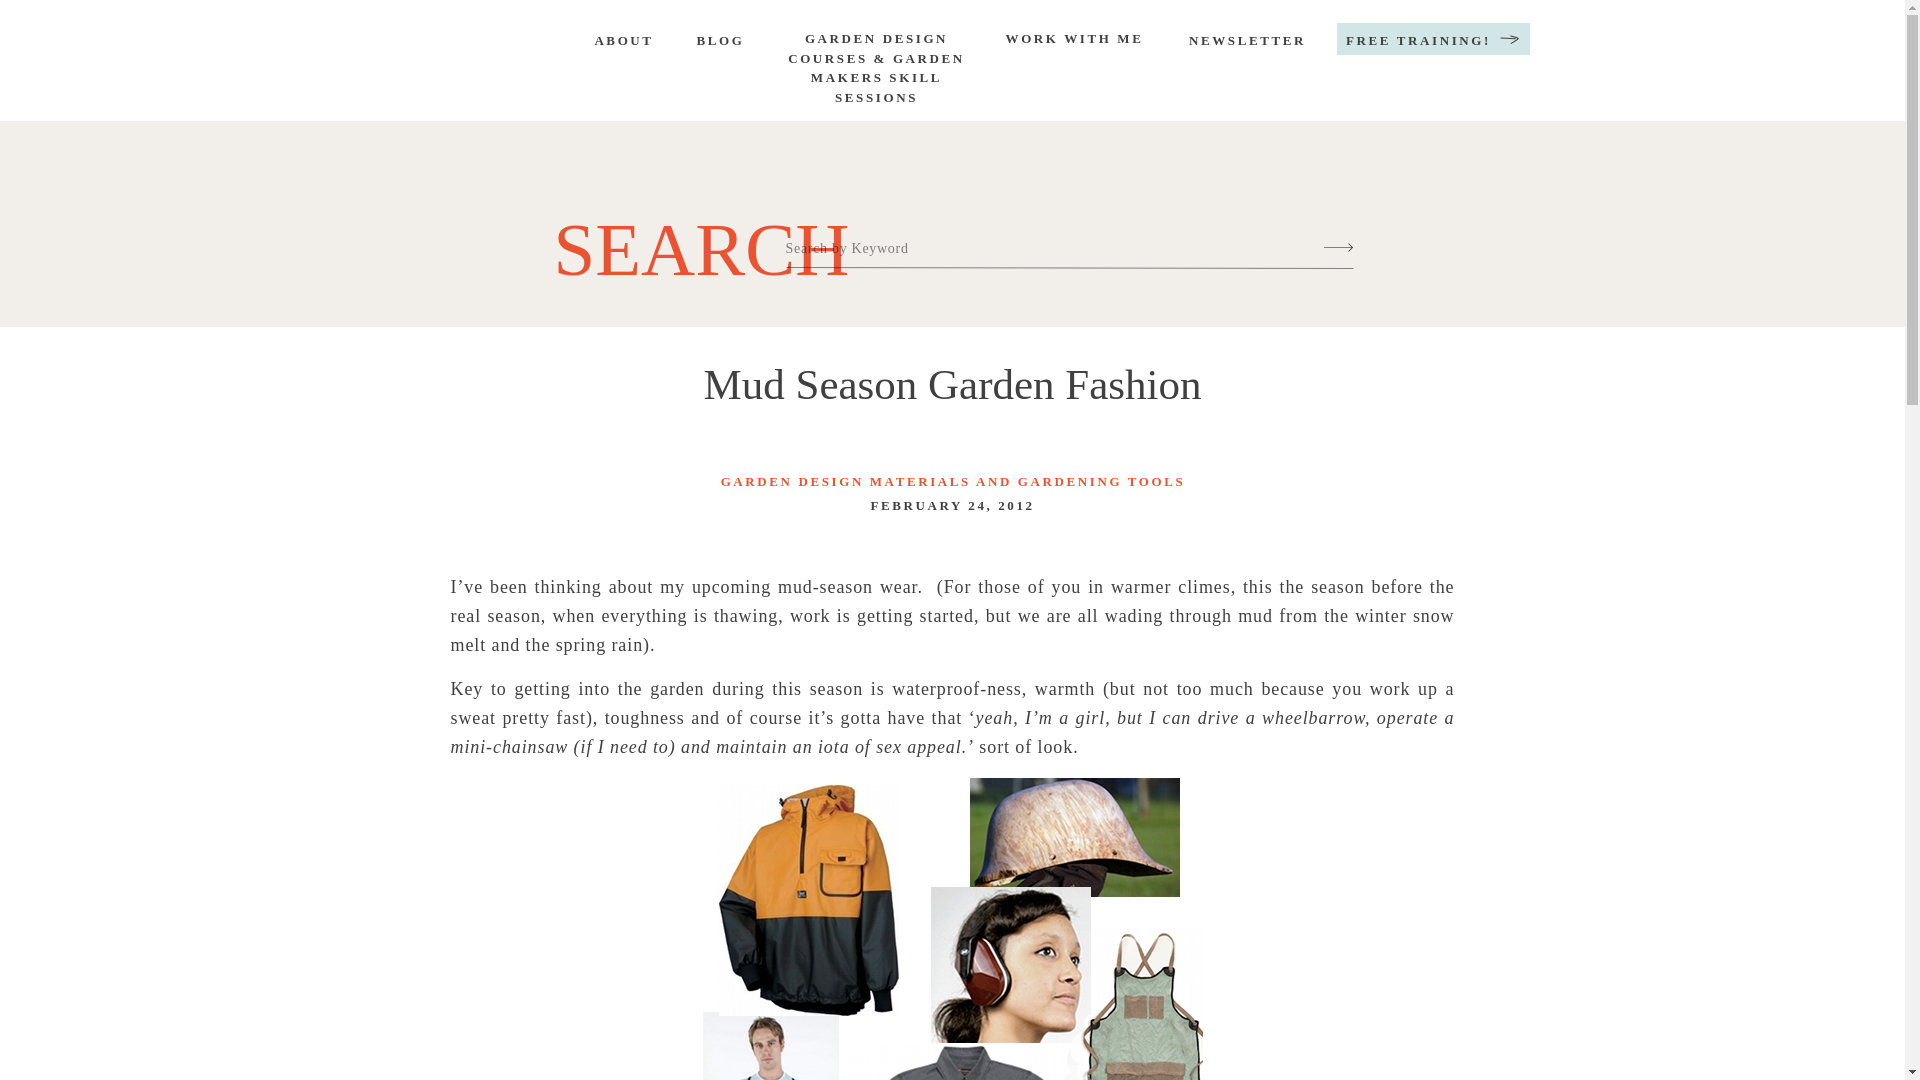 This screenshot has height=1080, width=1920. I want to click on BLOG, so click(720, 42).